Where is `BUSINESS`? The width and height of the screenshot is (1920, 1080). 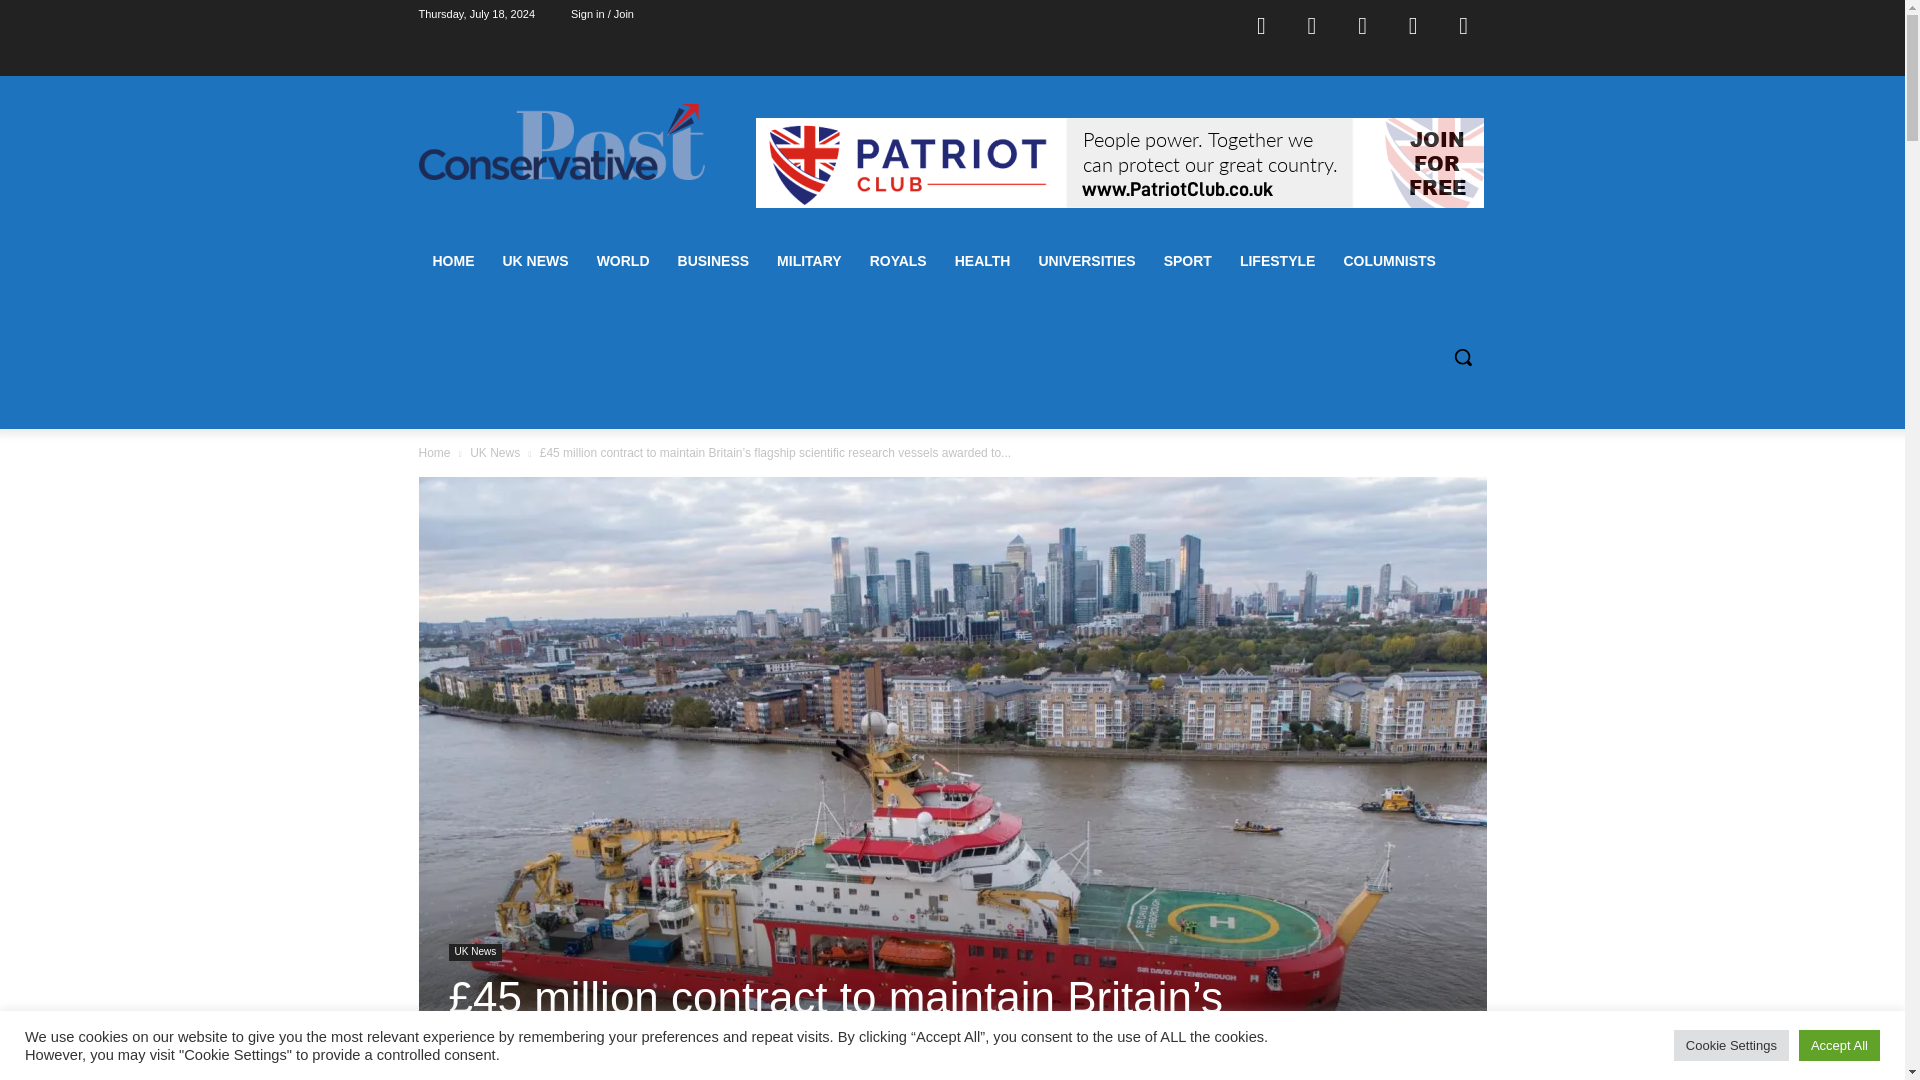 BUSINESS is located at coordinates (714, 260).